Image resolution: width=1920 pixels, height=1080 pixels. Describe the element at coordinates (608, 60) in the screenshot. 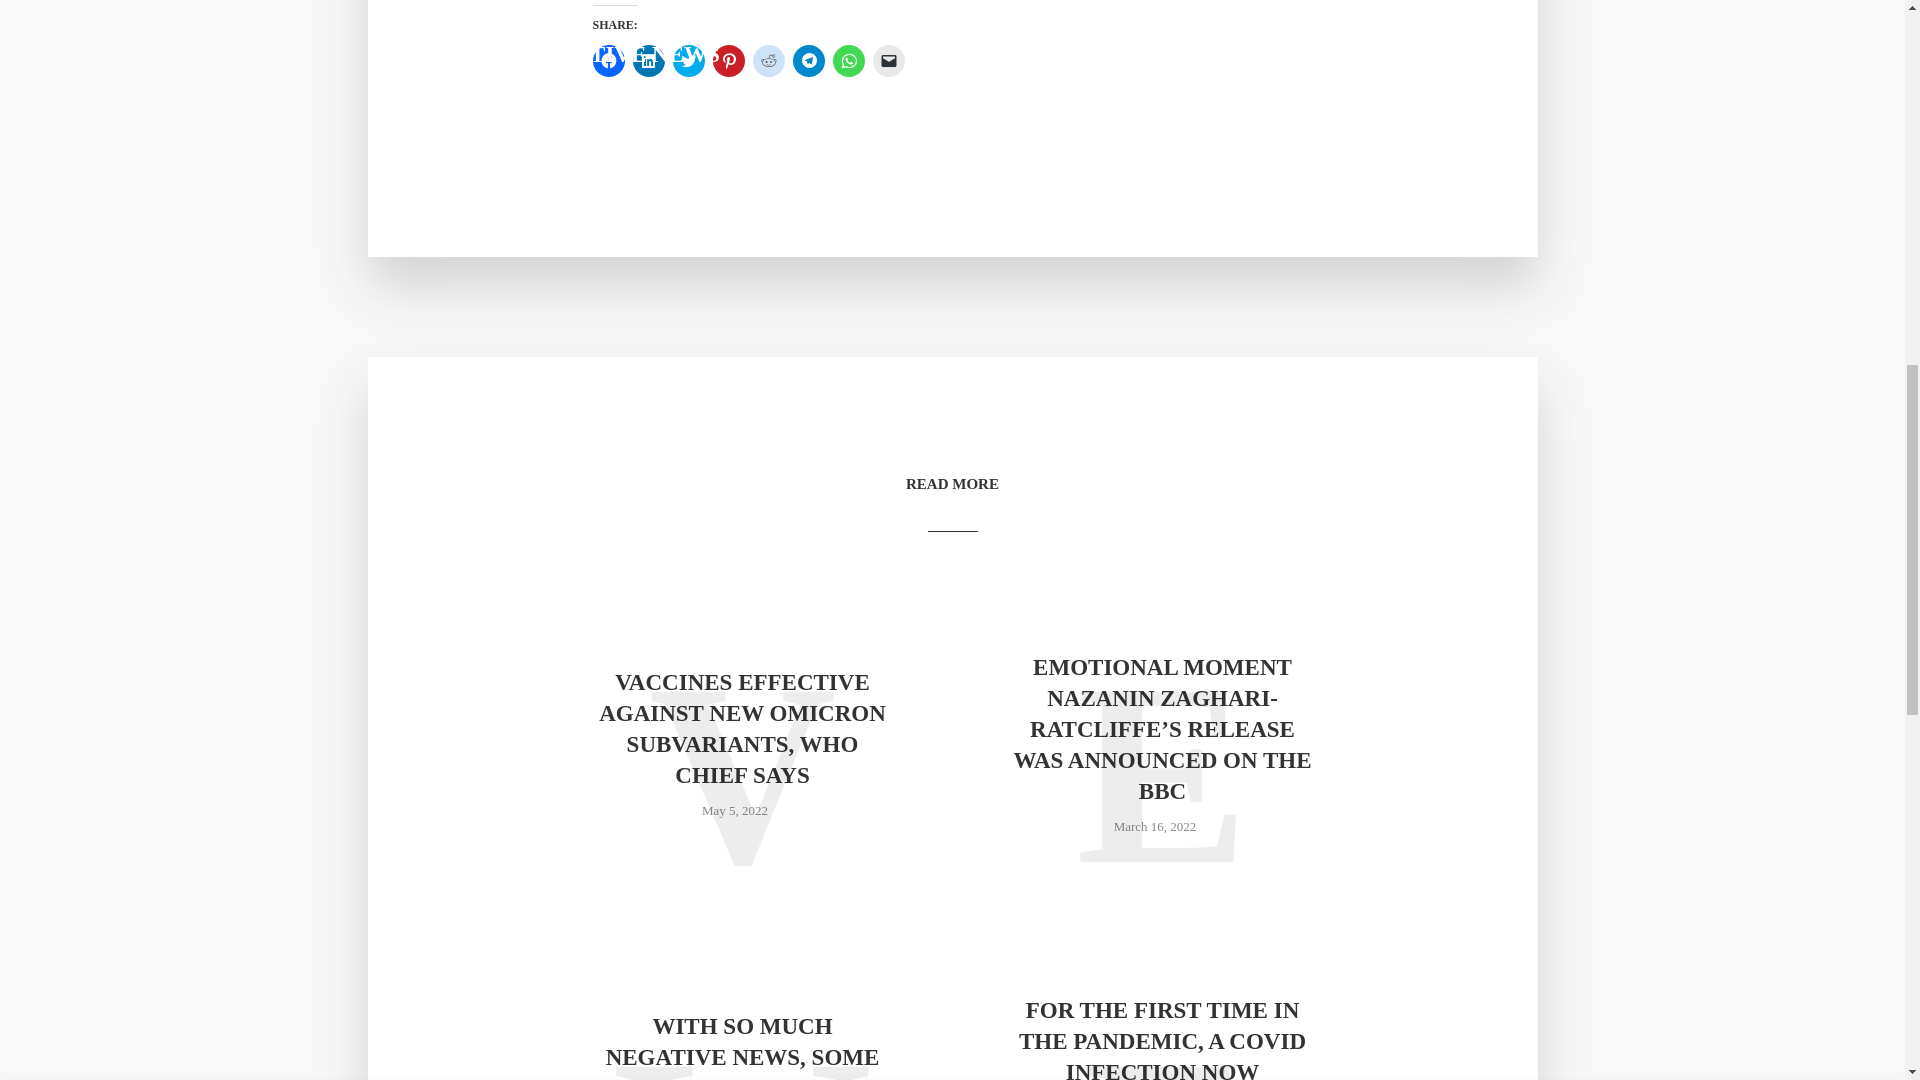

I see `Click to share on Facebook` at that location.